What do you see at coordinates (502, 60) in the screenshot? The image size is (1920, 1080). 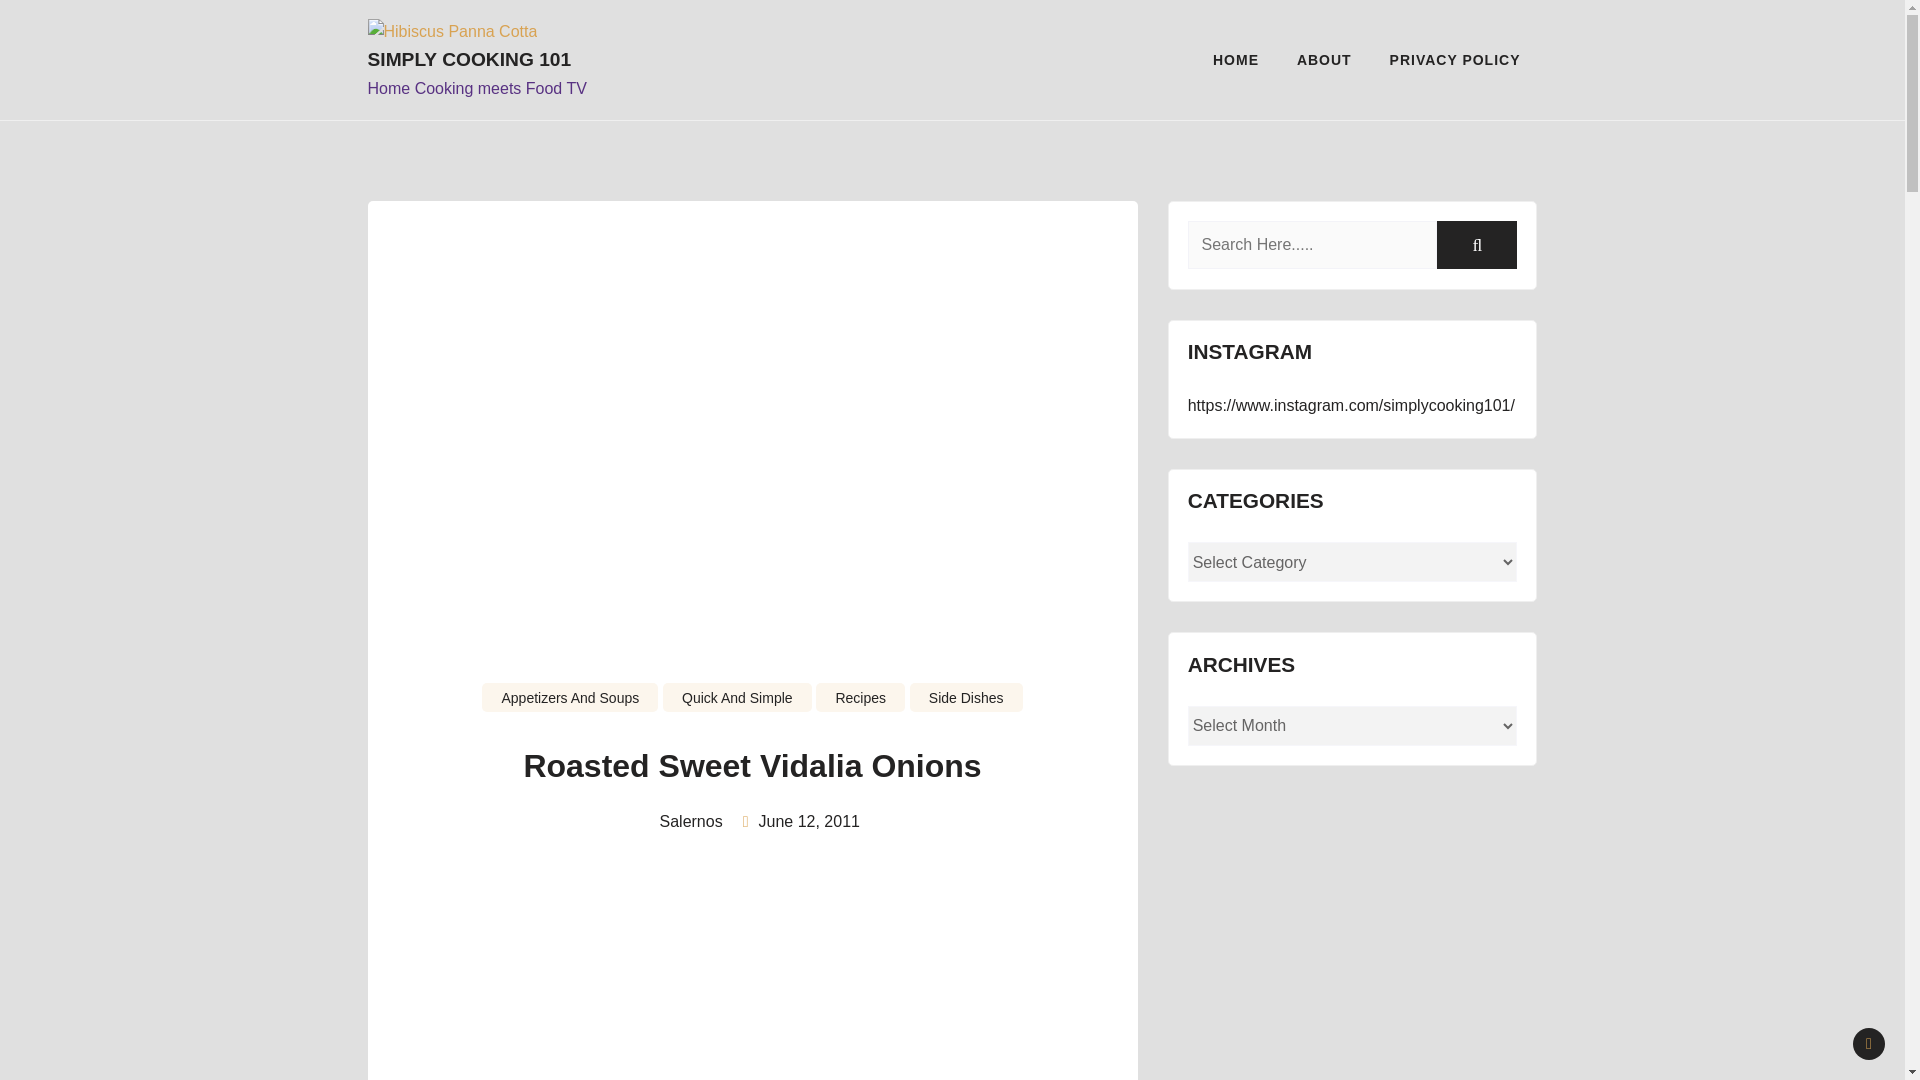 I see `SIMPLY COOKING 101` at bounding box center [502, 60].